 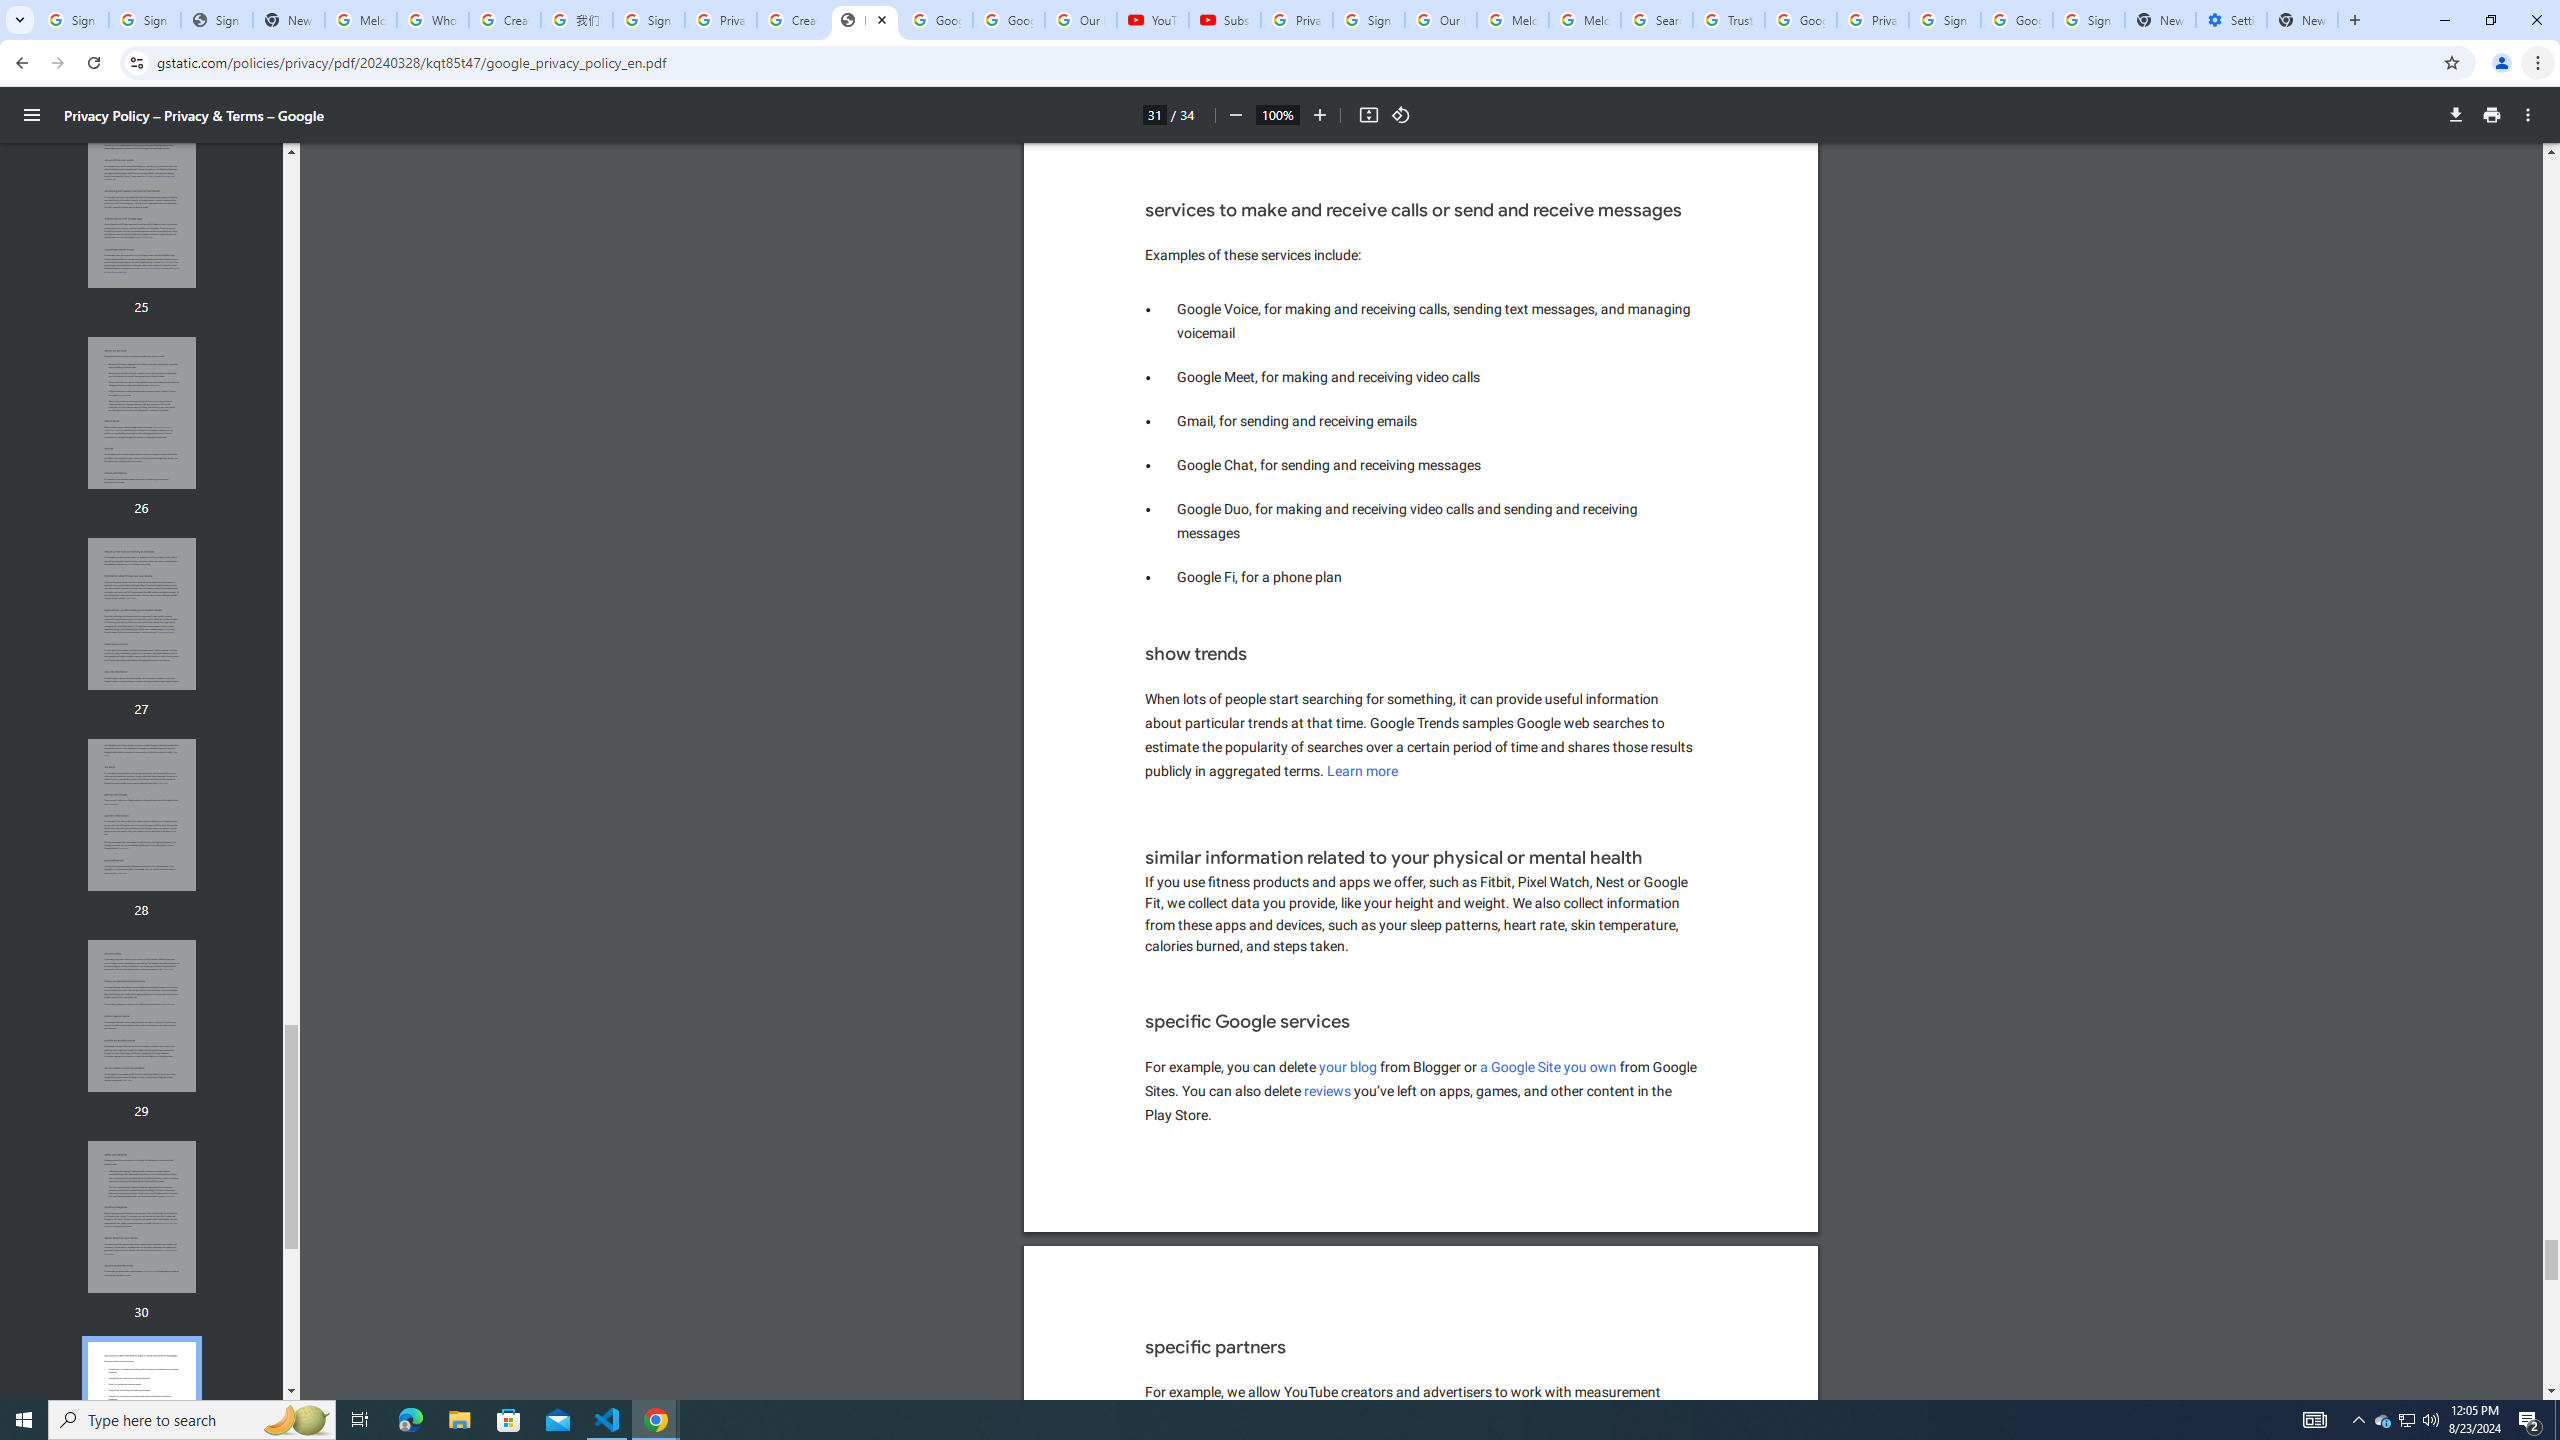 I want to click on Google Cybersecurity Innovations - Google Safety Center, so click(x=2016, y=20).